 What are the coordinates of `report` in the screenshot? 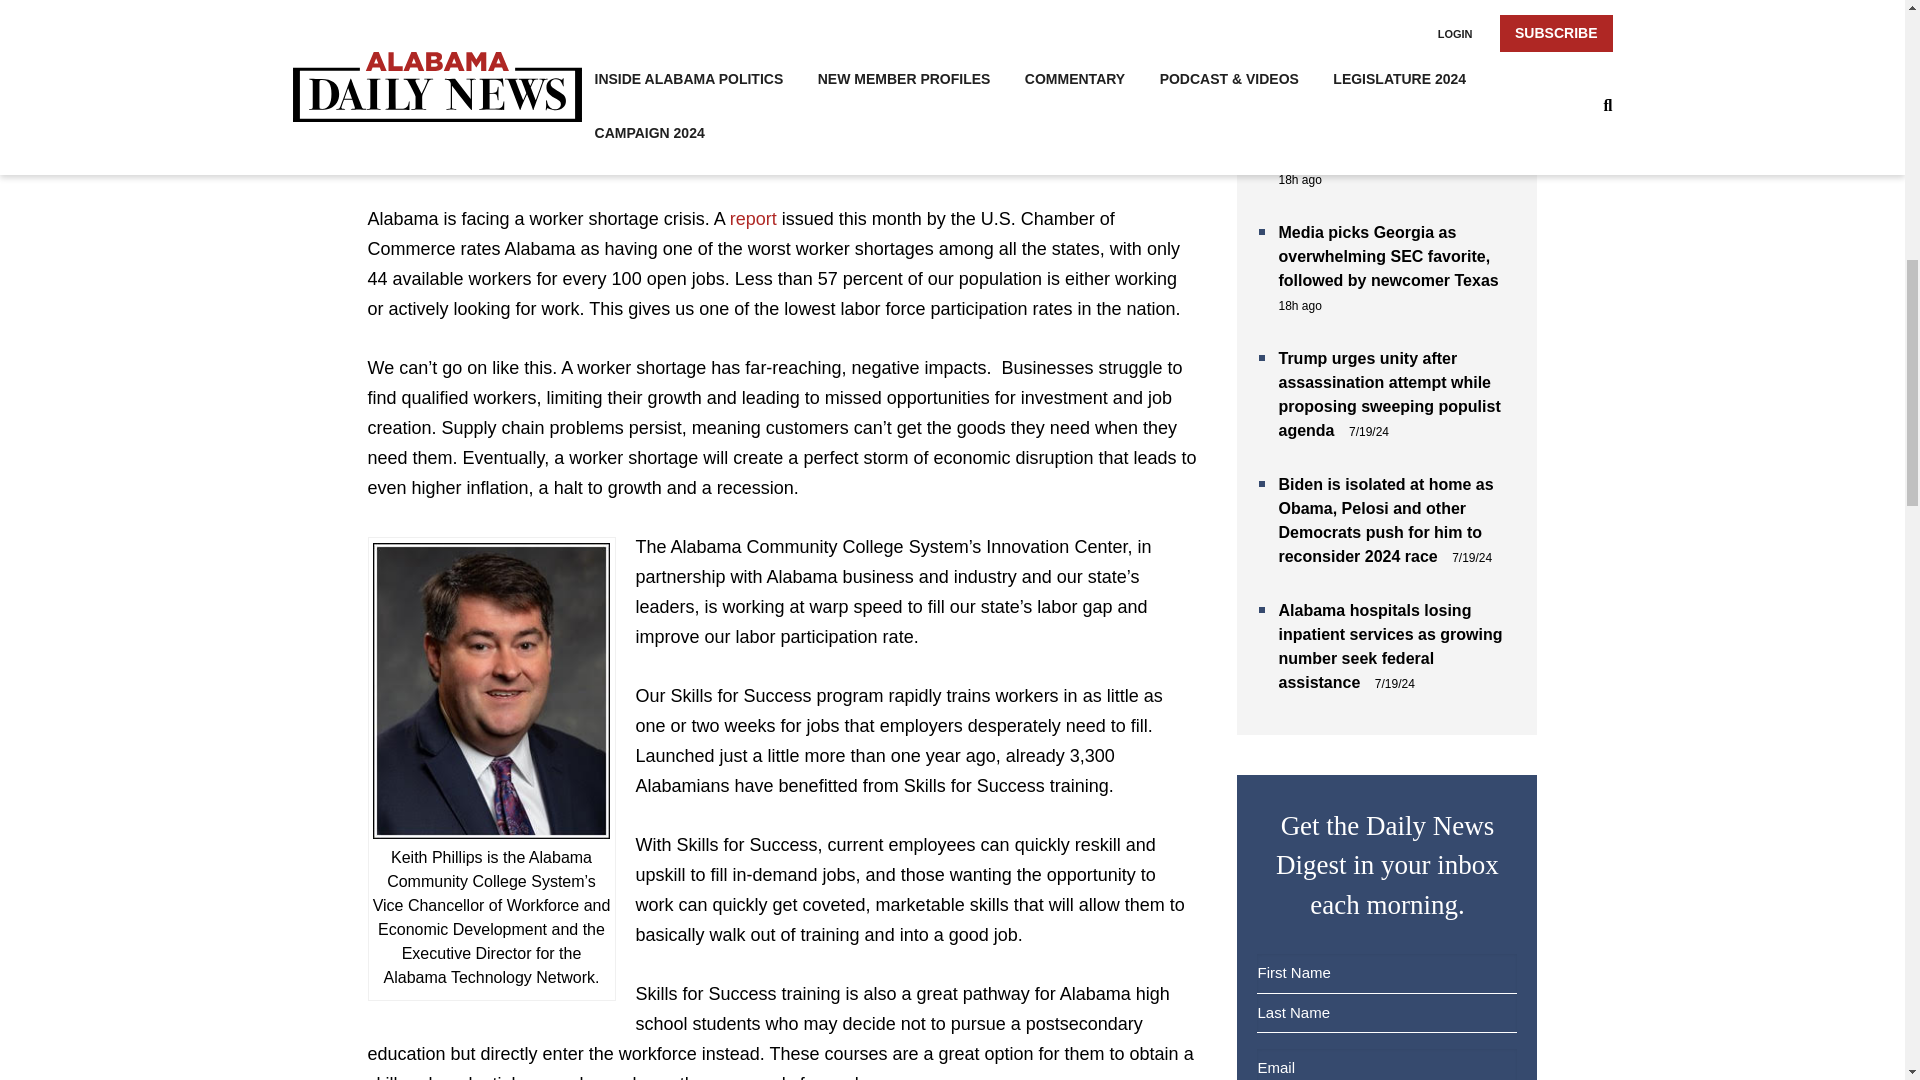 It's located at (753, 218).